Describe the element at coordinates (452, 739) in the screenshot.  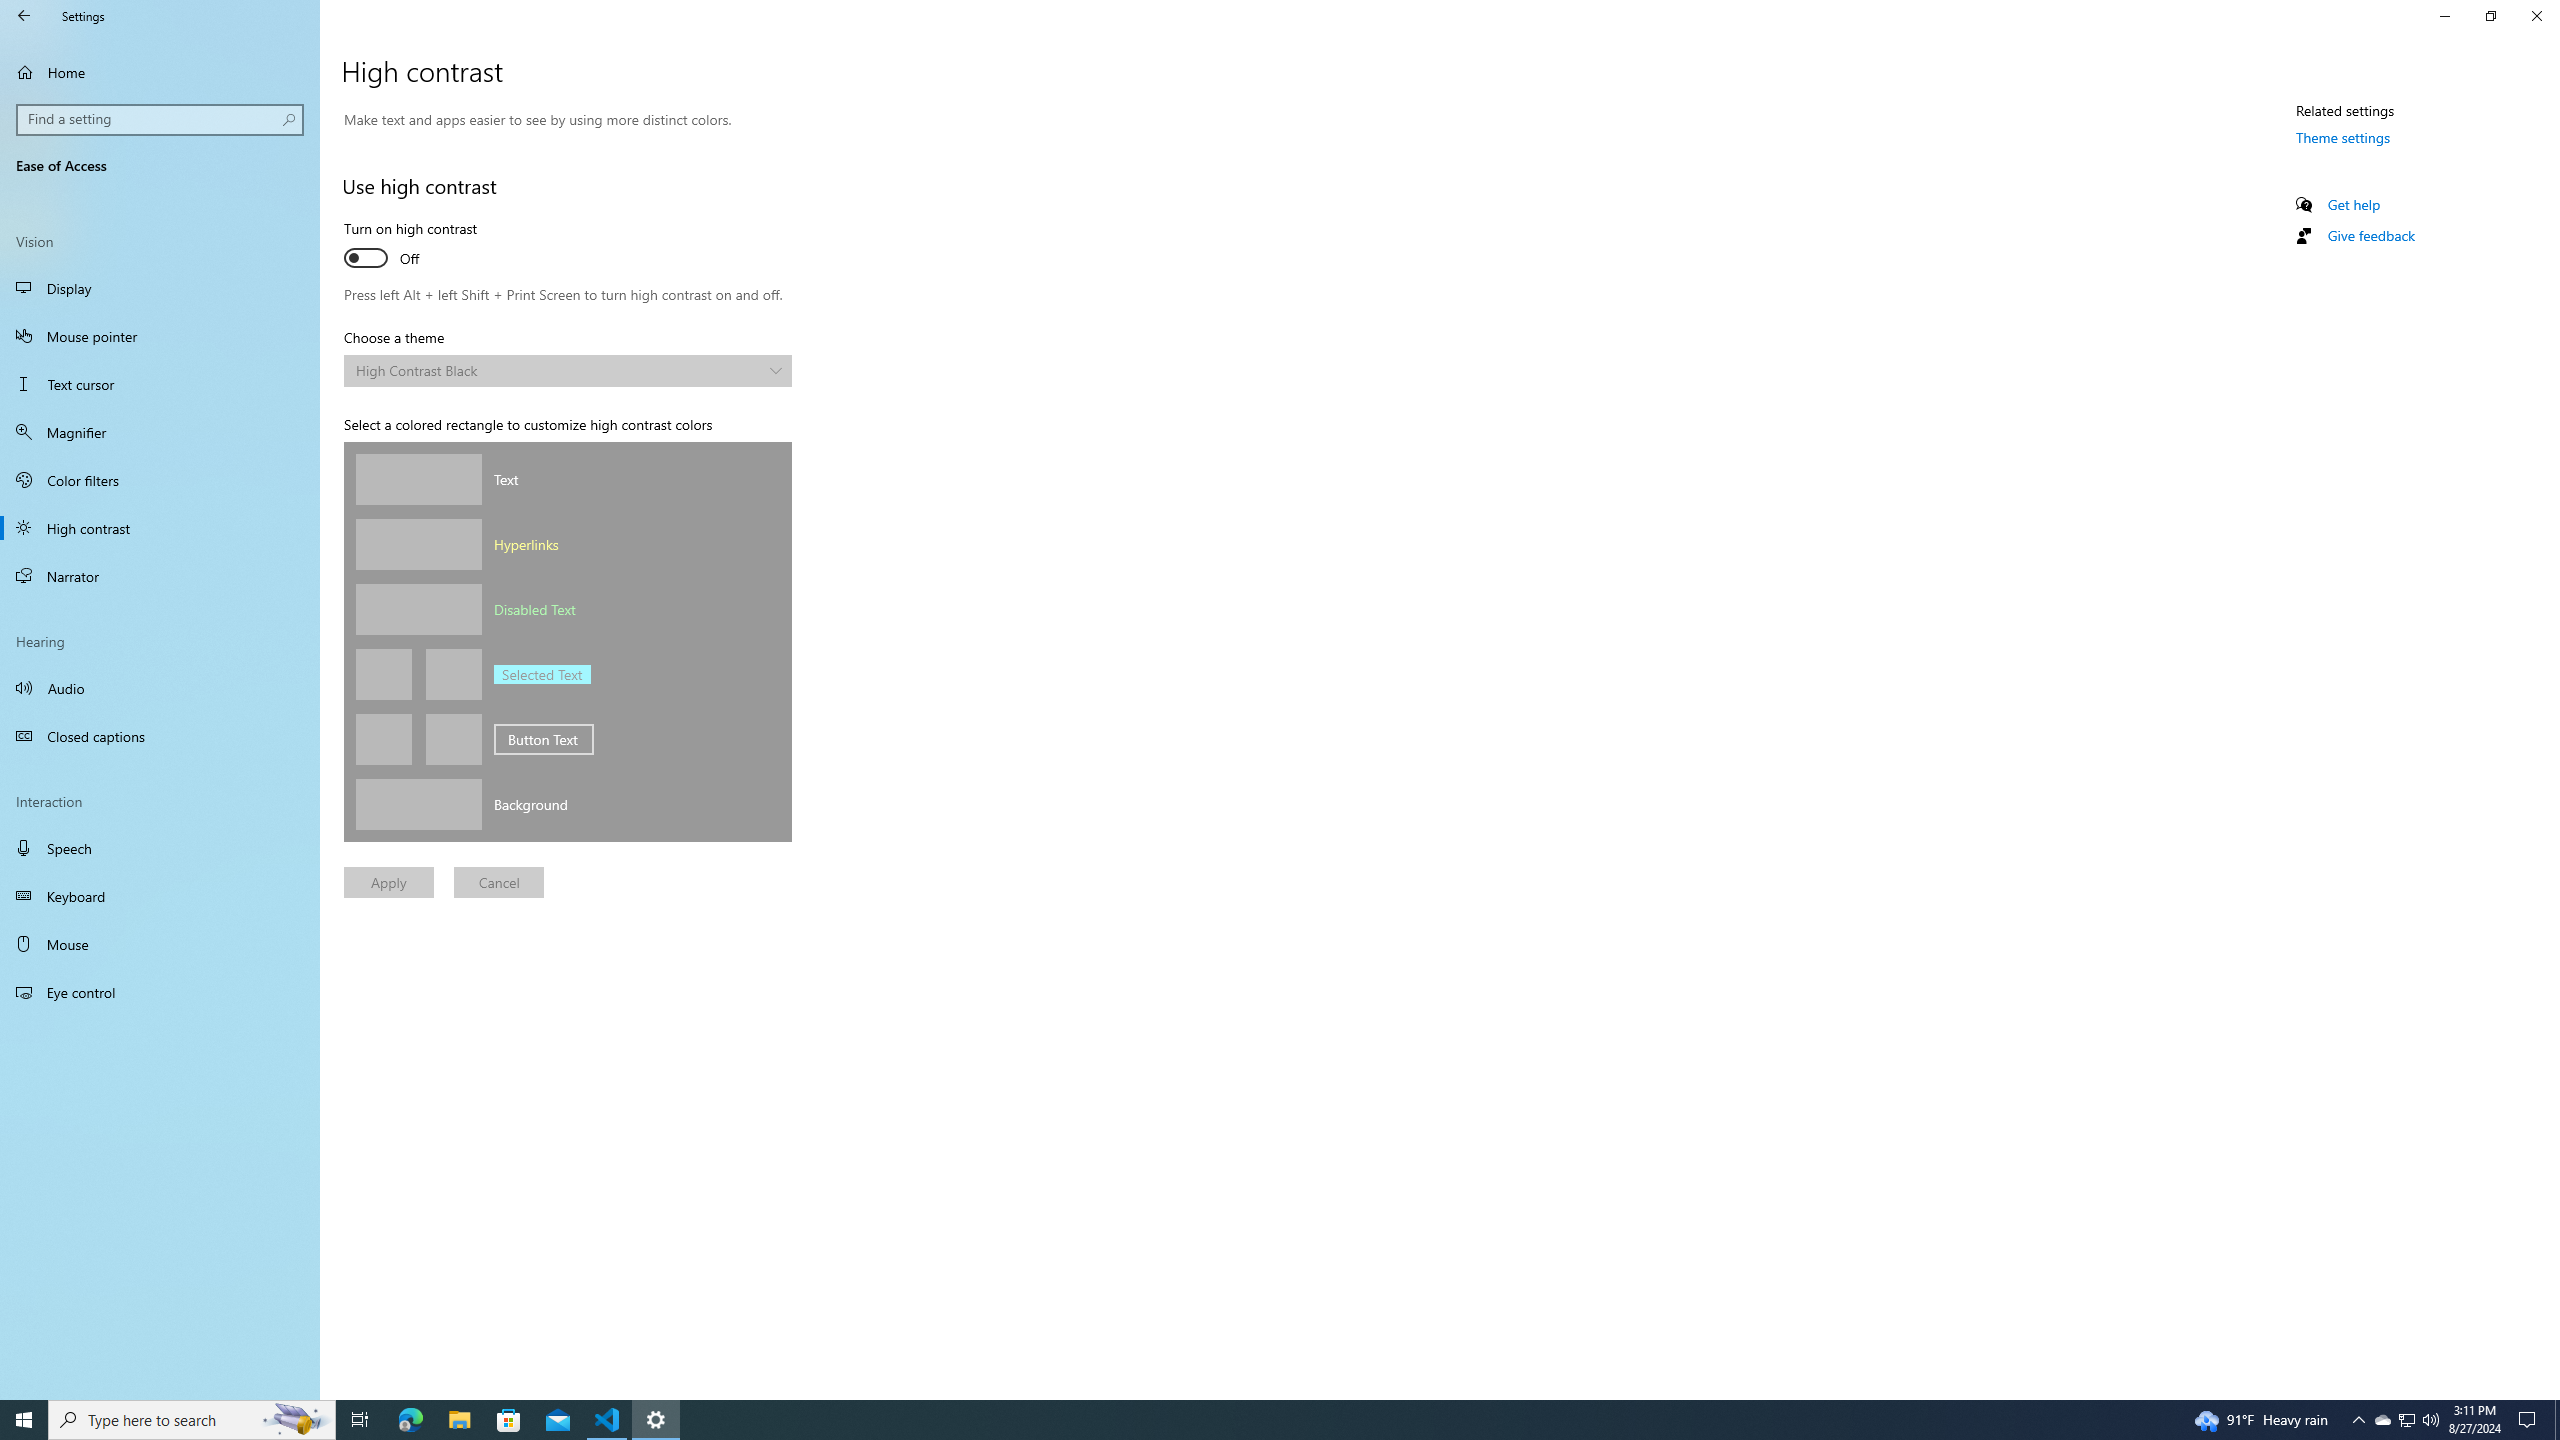
I see `Button background color` at that location.